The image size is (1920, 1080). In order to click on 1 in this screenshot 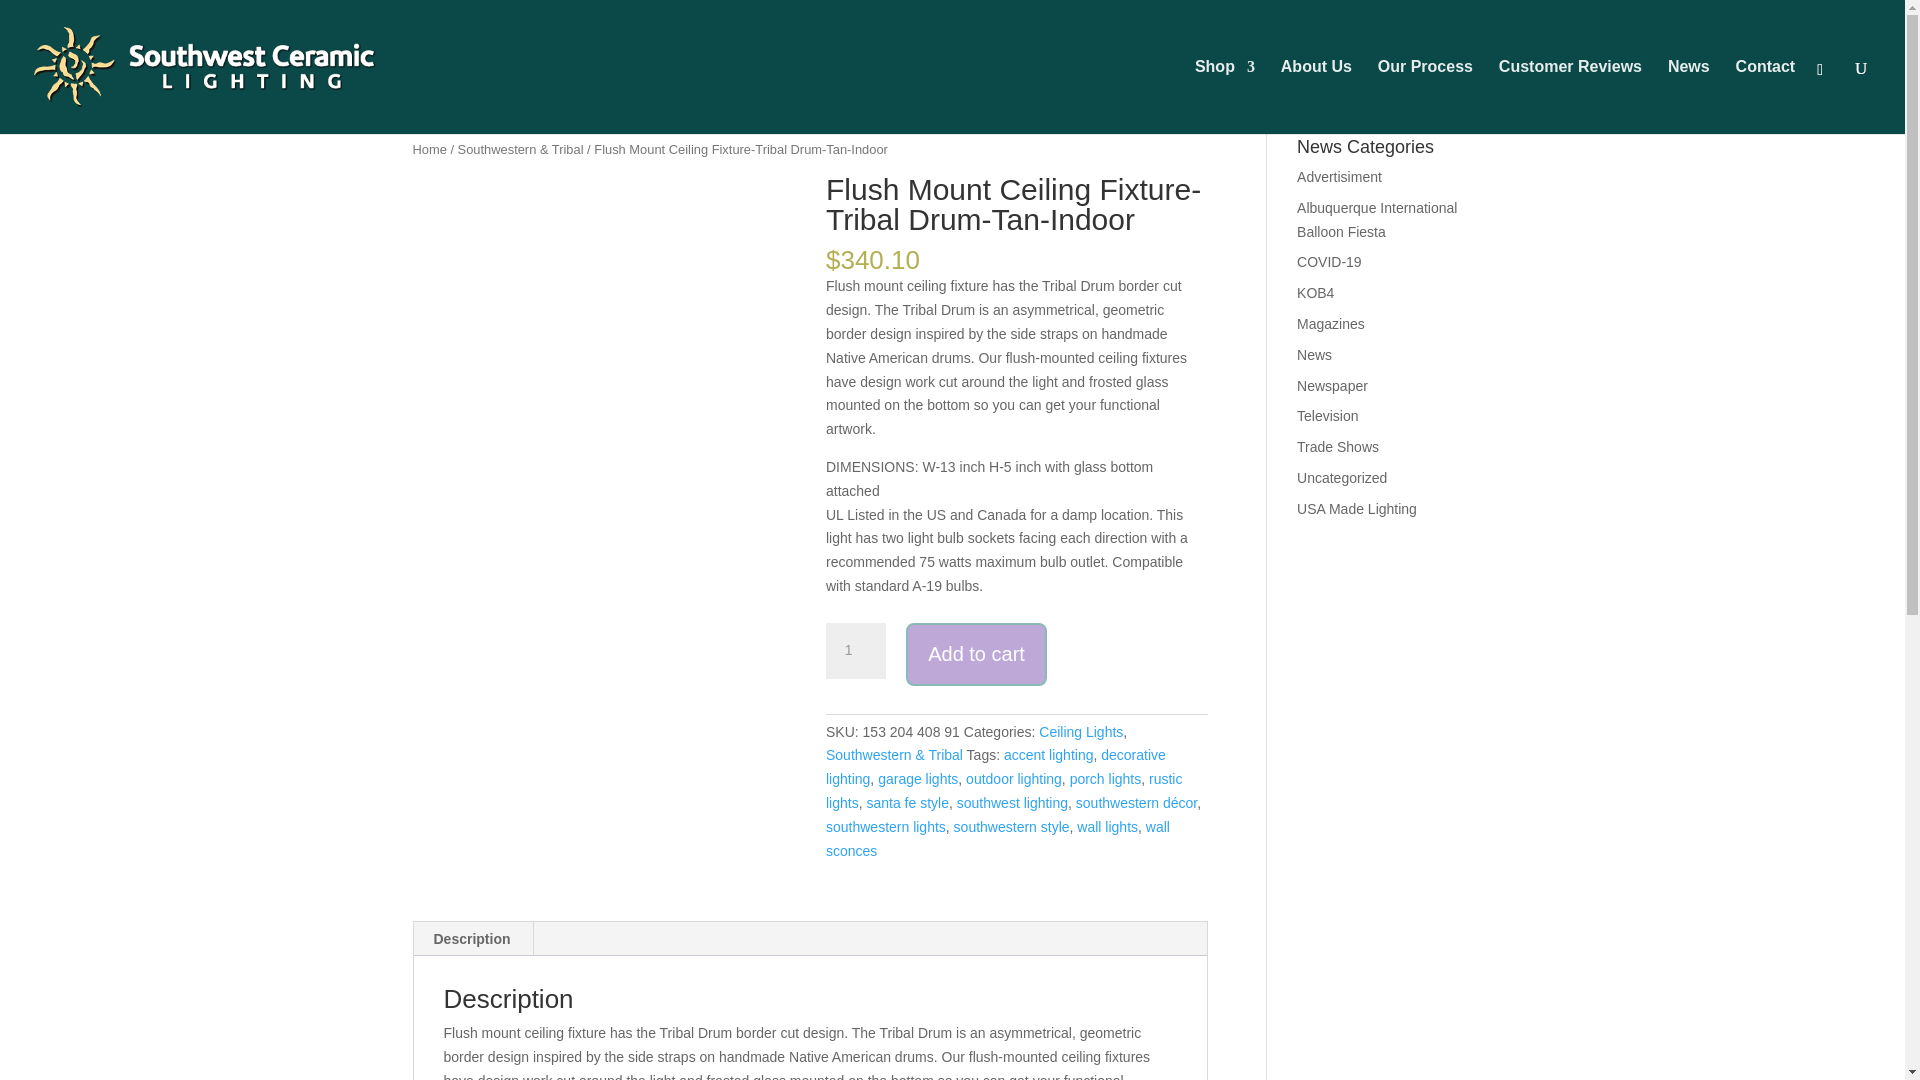, I will do `click(855, 651)`.